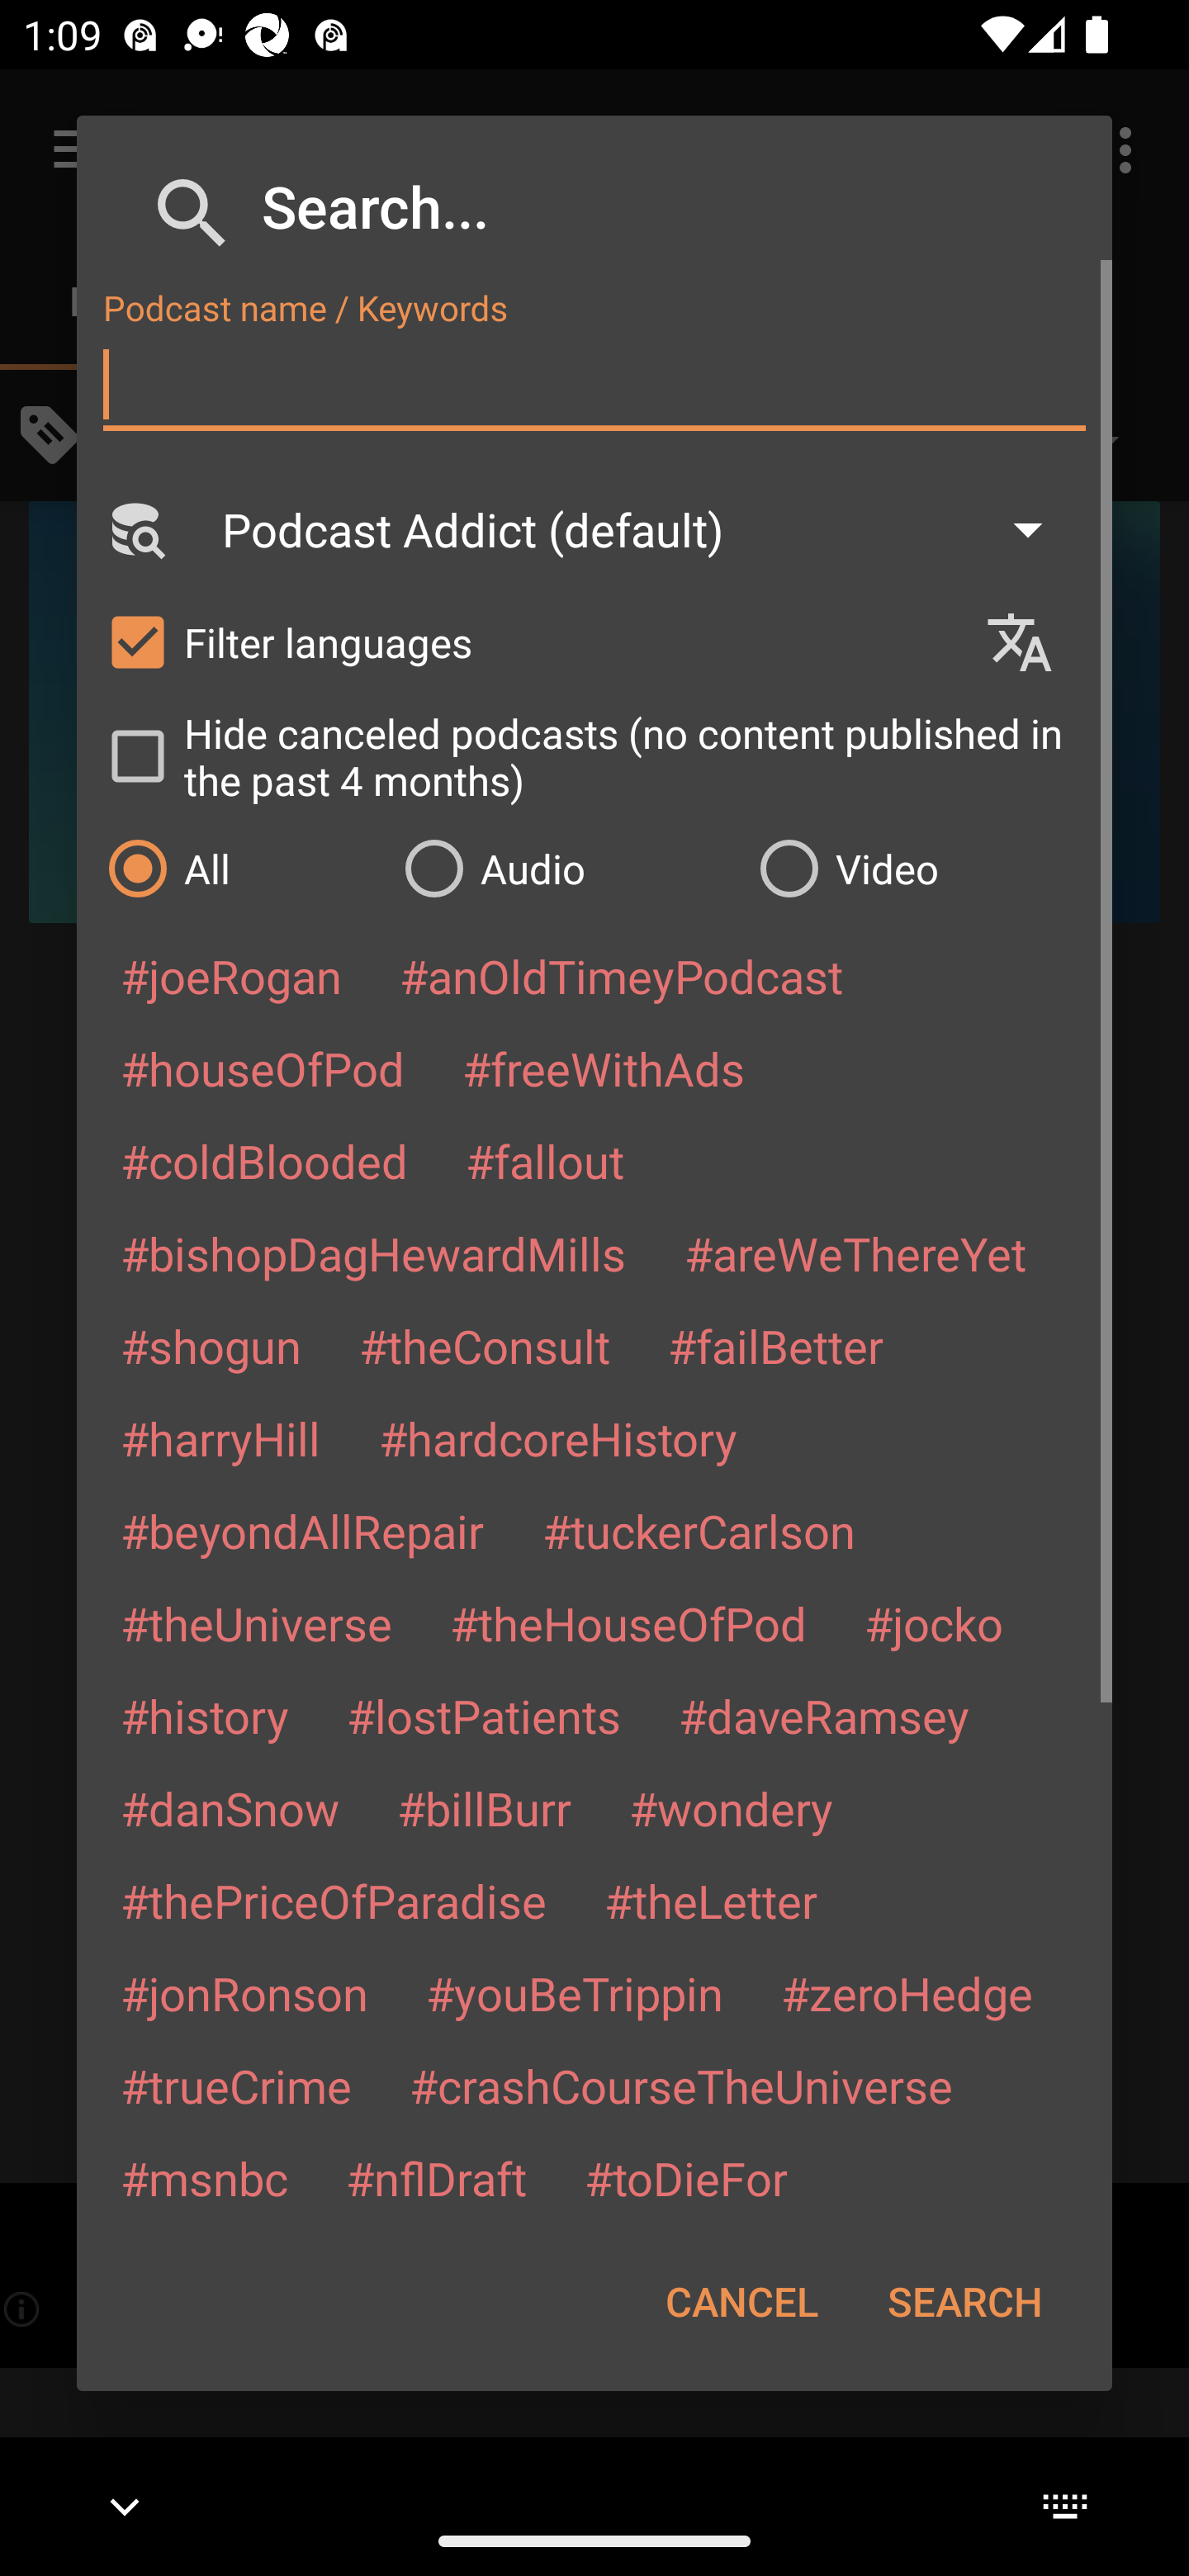  I want to click on #harryHill, so click(220, 1438).